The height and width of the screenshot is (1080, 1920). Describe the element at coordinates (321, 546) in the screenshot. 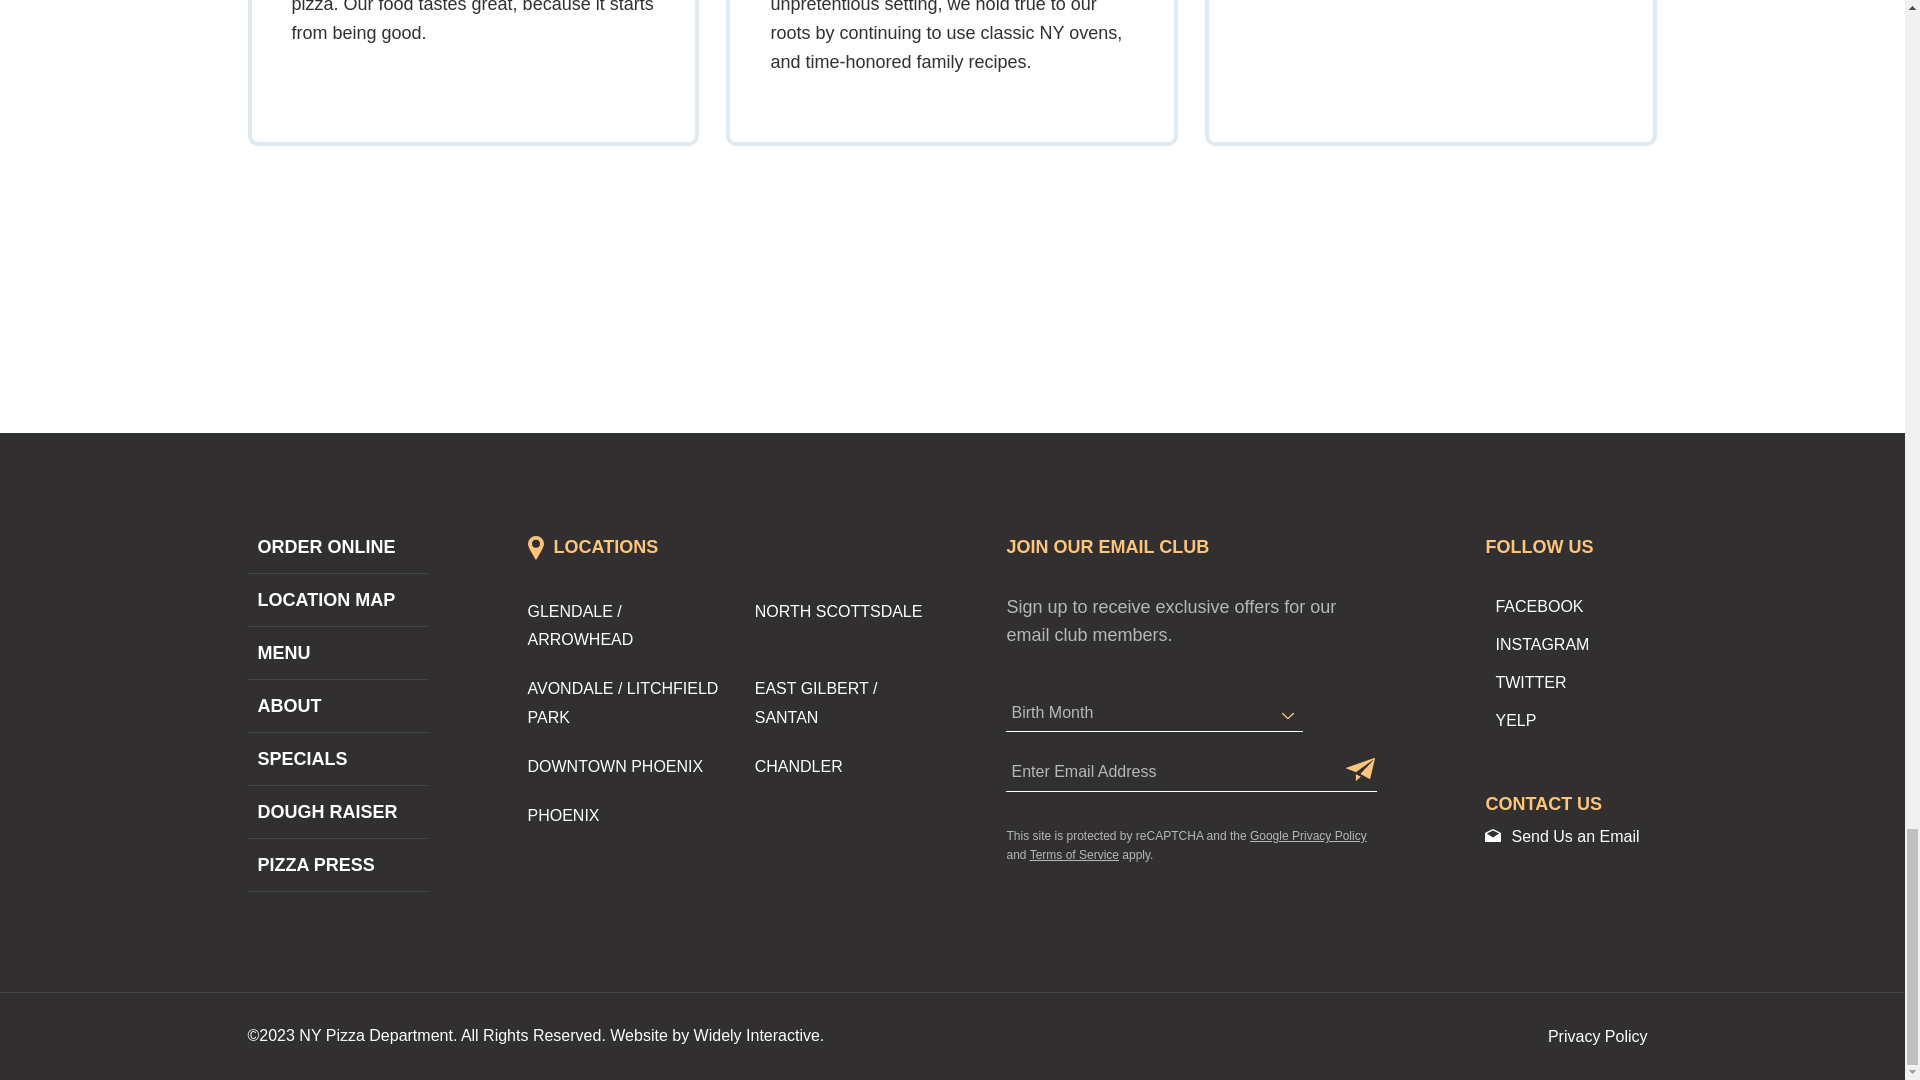

I see `ORDER ONLINE` at that location.